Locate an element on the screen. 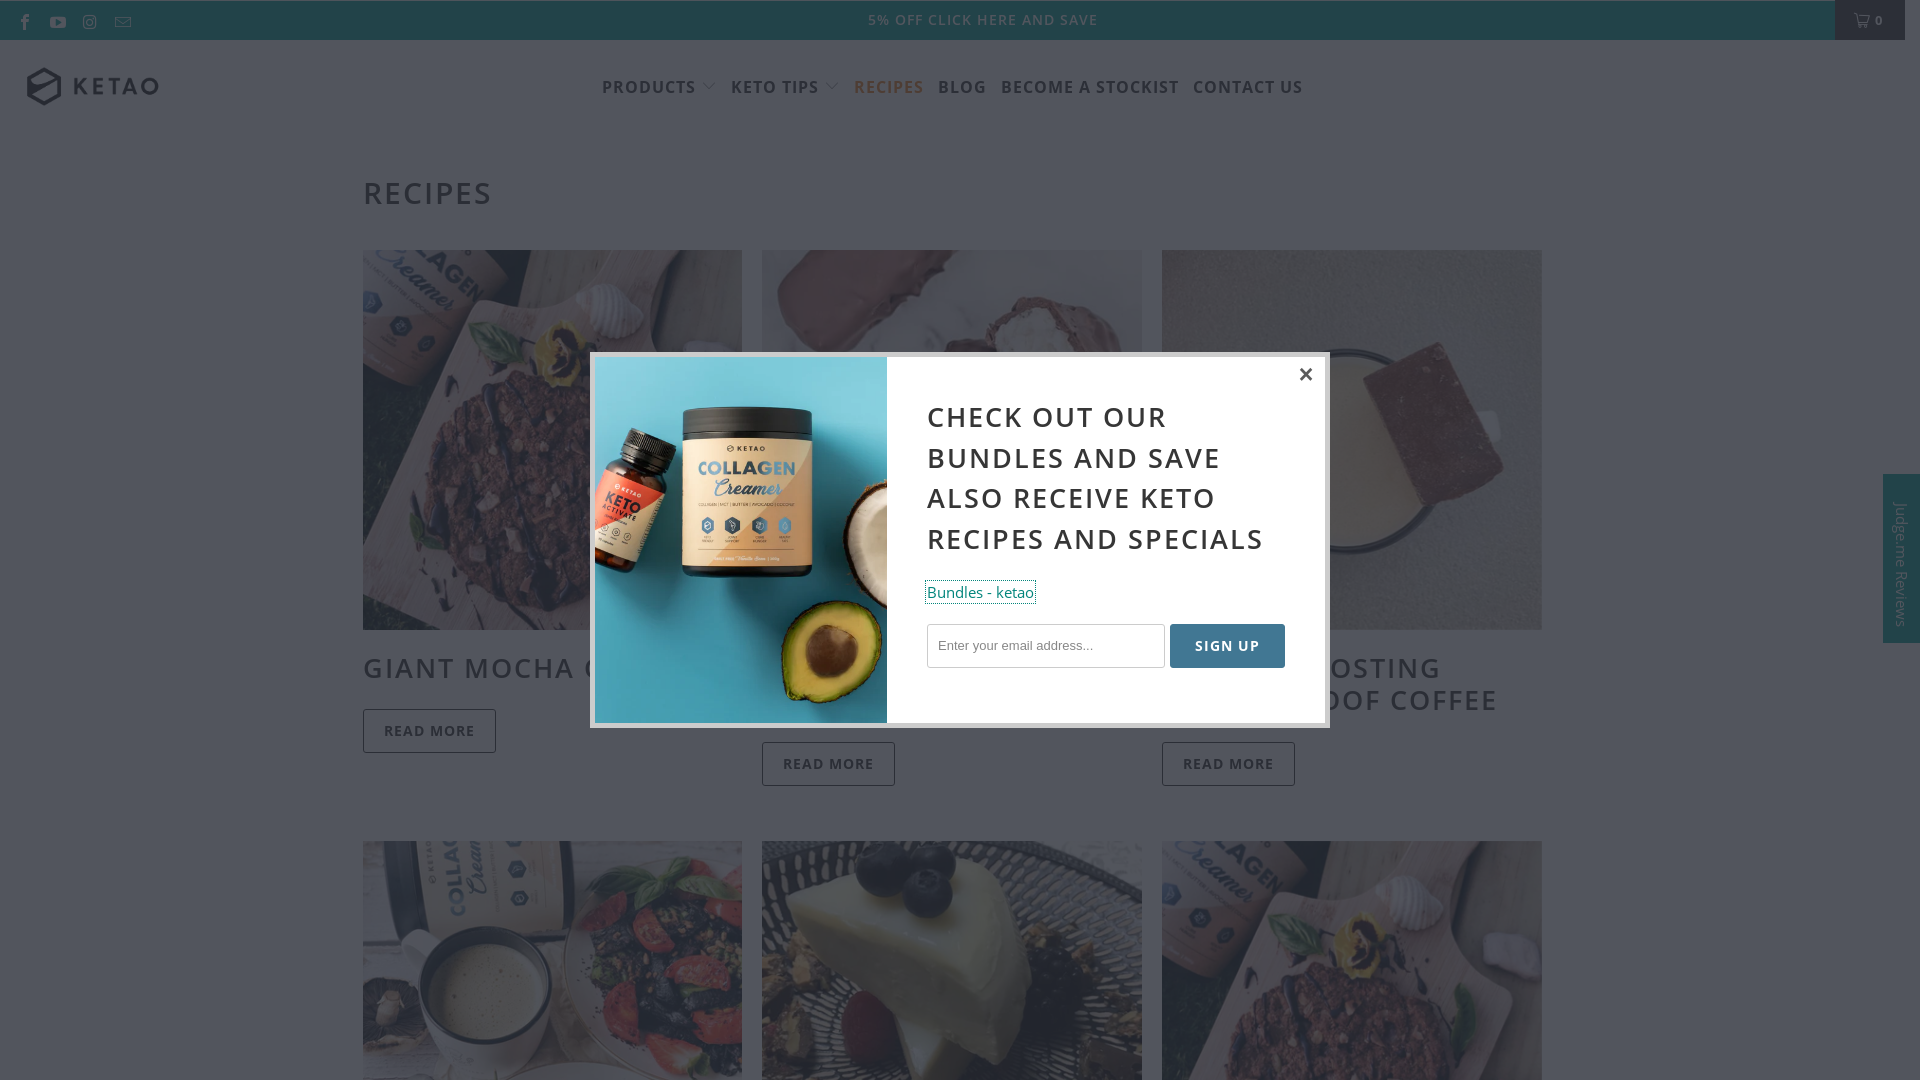  PRODUCTS is located at coordinates (660, 88).